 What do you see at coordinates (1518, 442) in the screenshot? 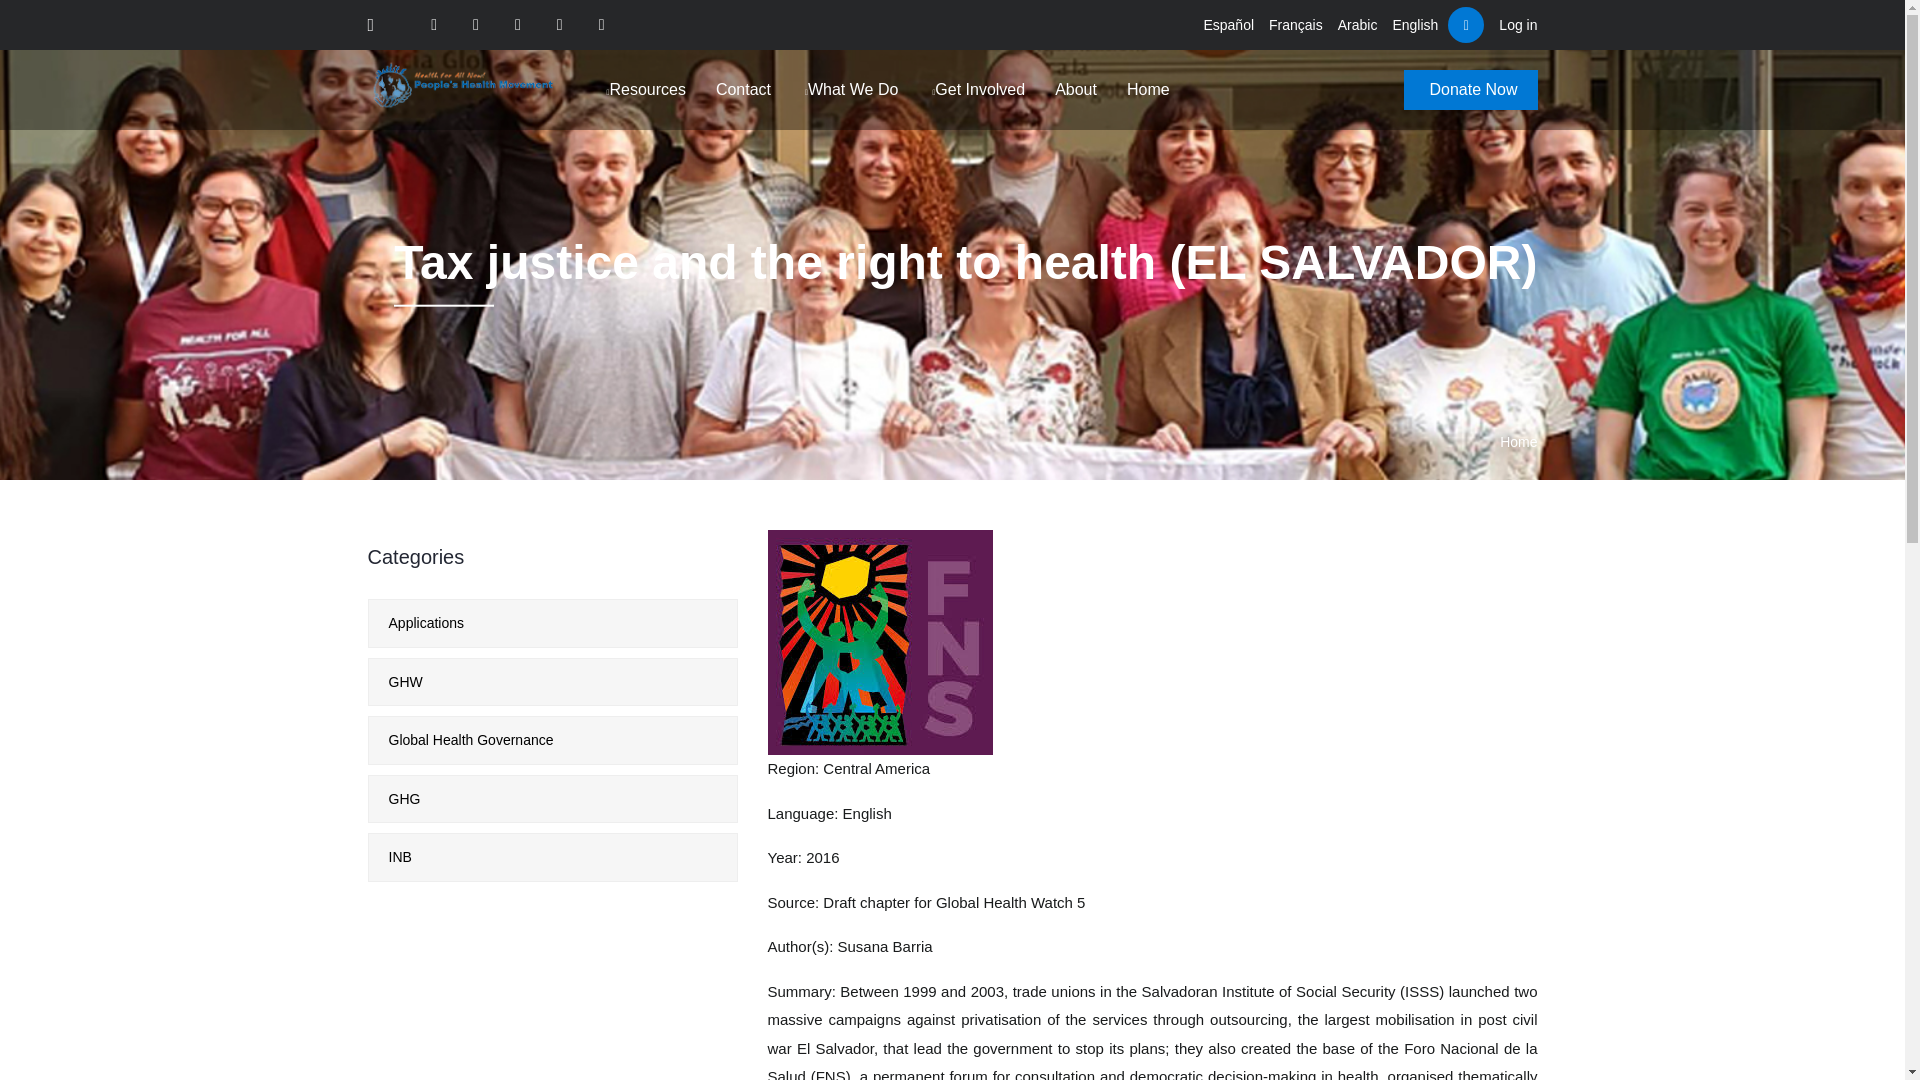
I see `Home` at bounding box center [1518, 442].